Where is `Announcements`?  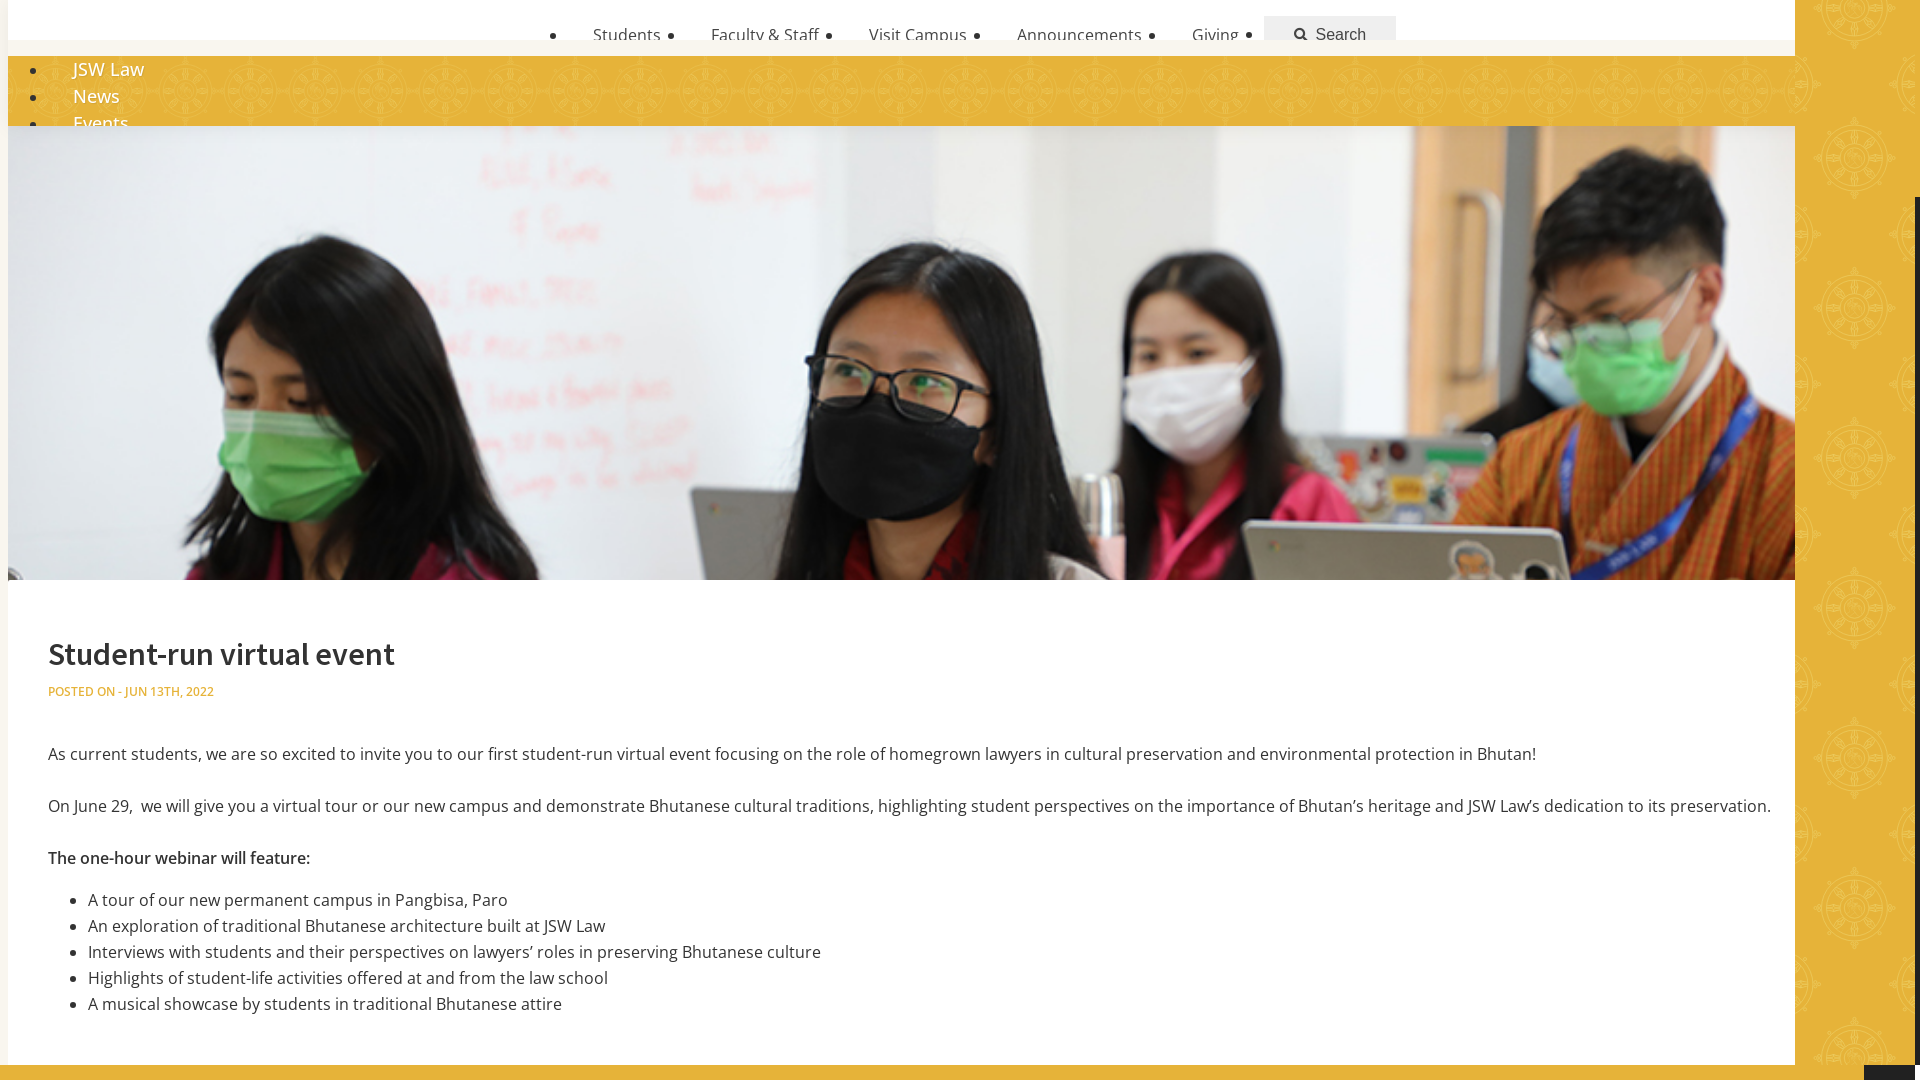 Announcements is located at coordinates (1080, 35).